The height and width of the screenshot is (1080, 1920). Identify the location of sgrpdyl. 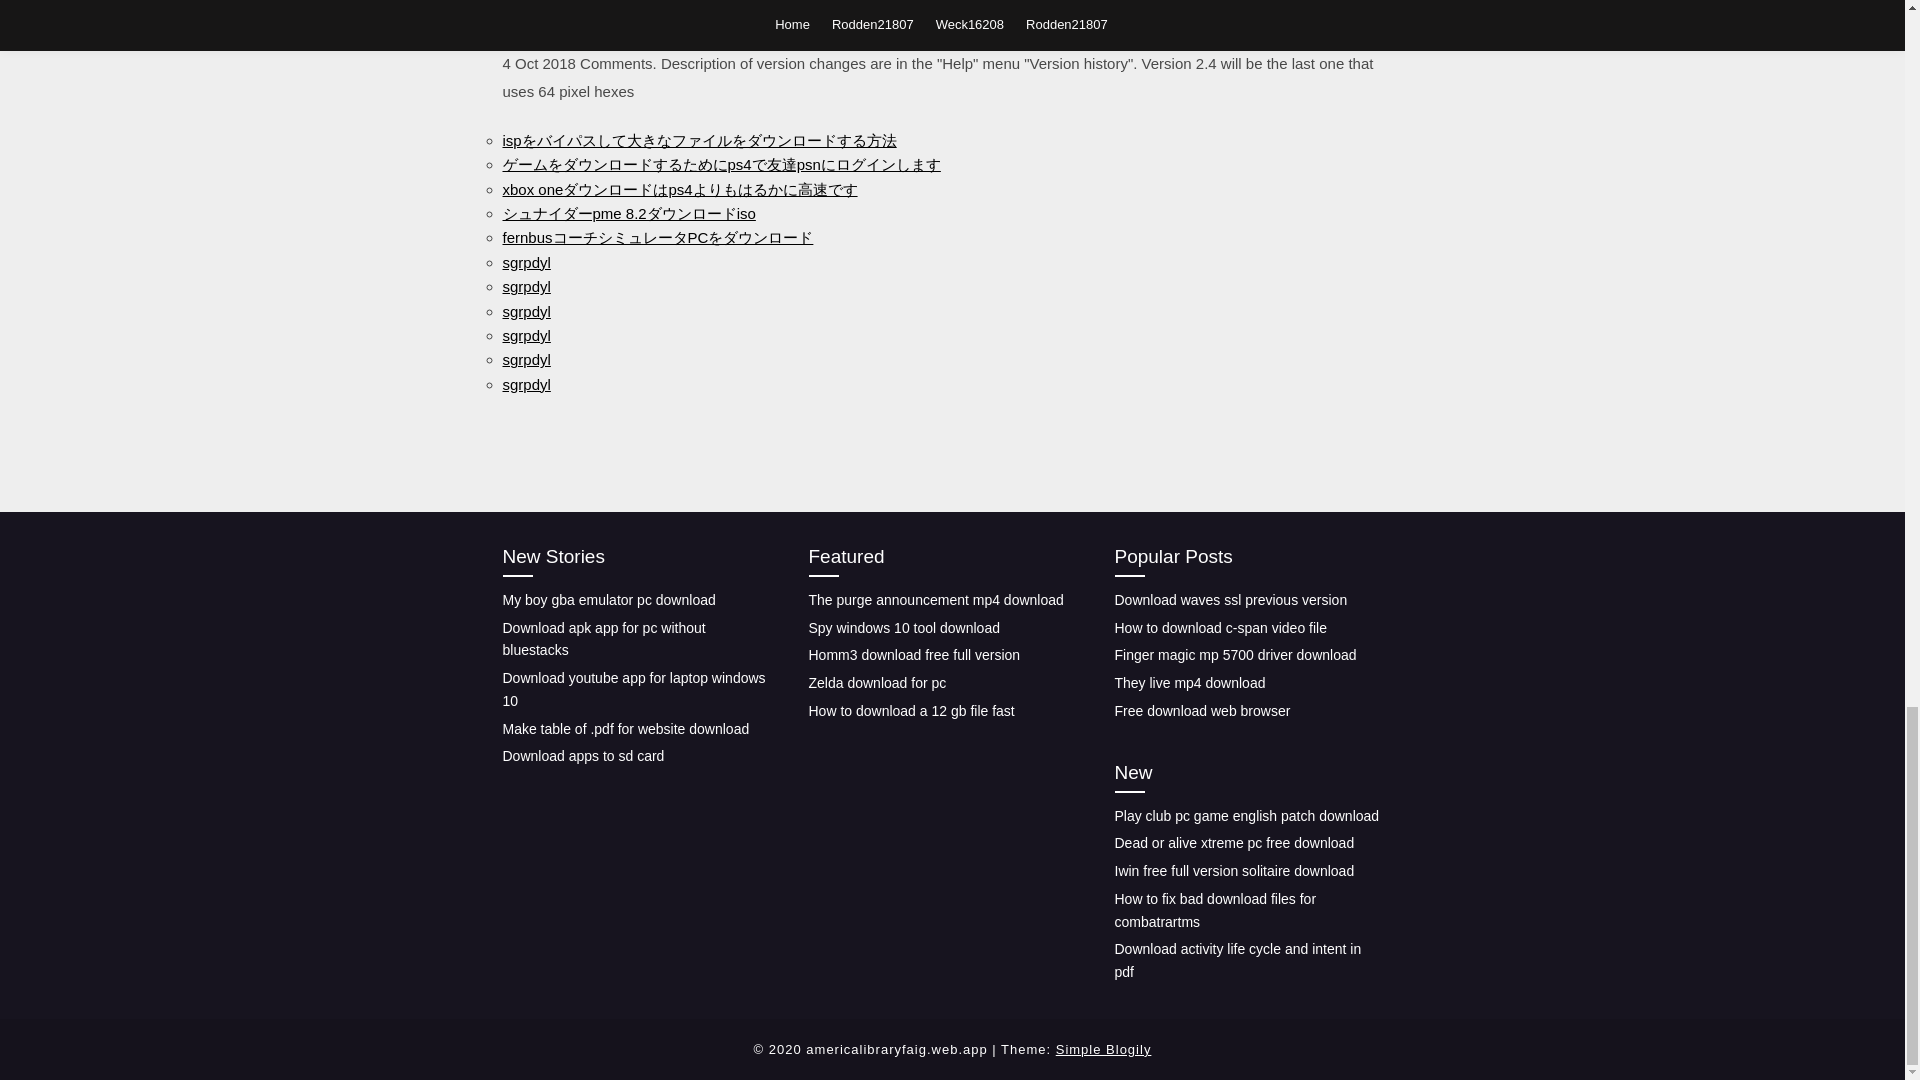
(525, 360).